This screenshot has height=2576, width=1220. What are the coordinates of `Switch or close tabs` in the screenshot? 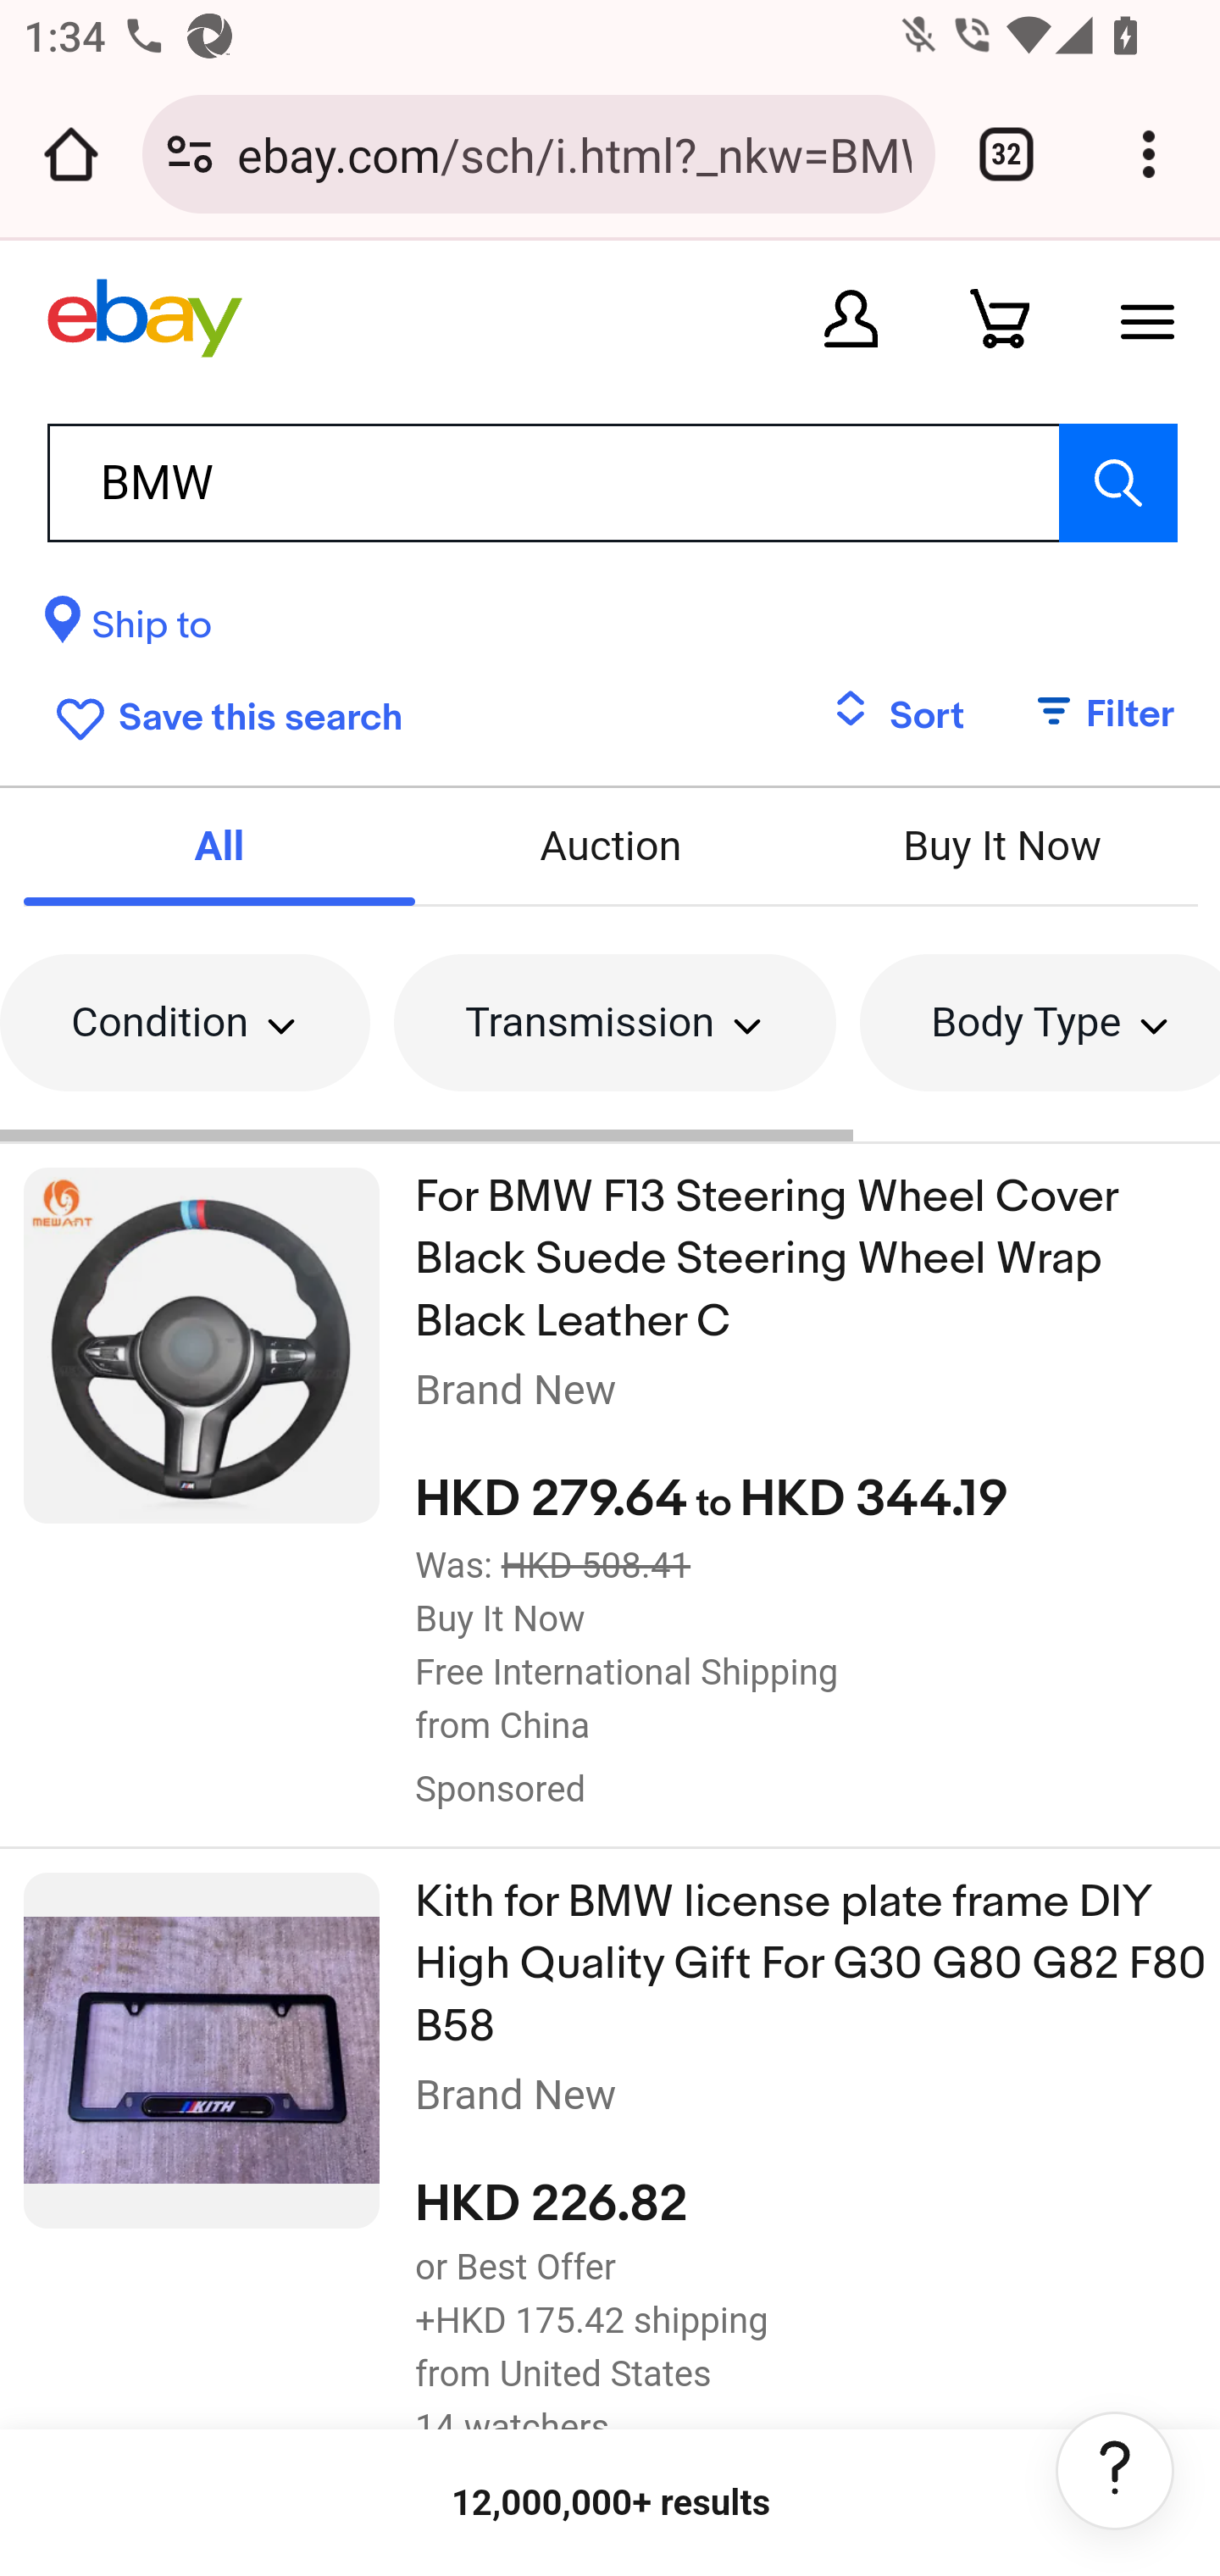 It's located at (1006, 154).